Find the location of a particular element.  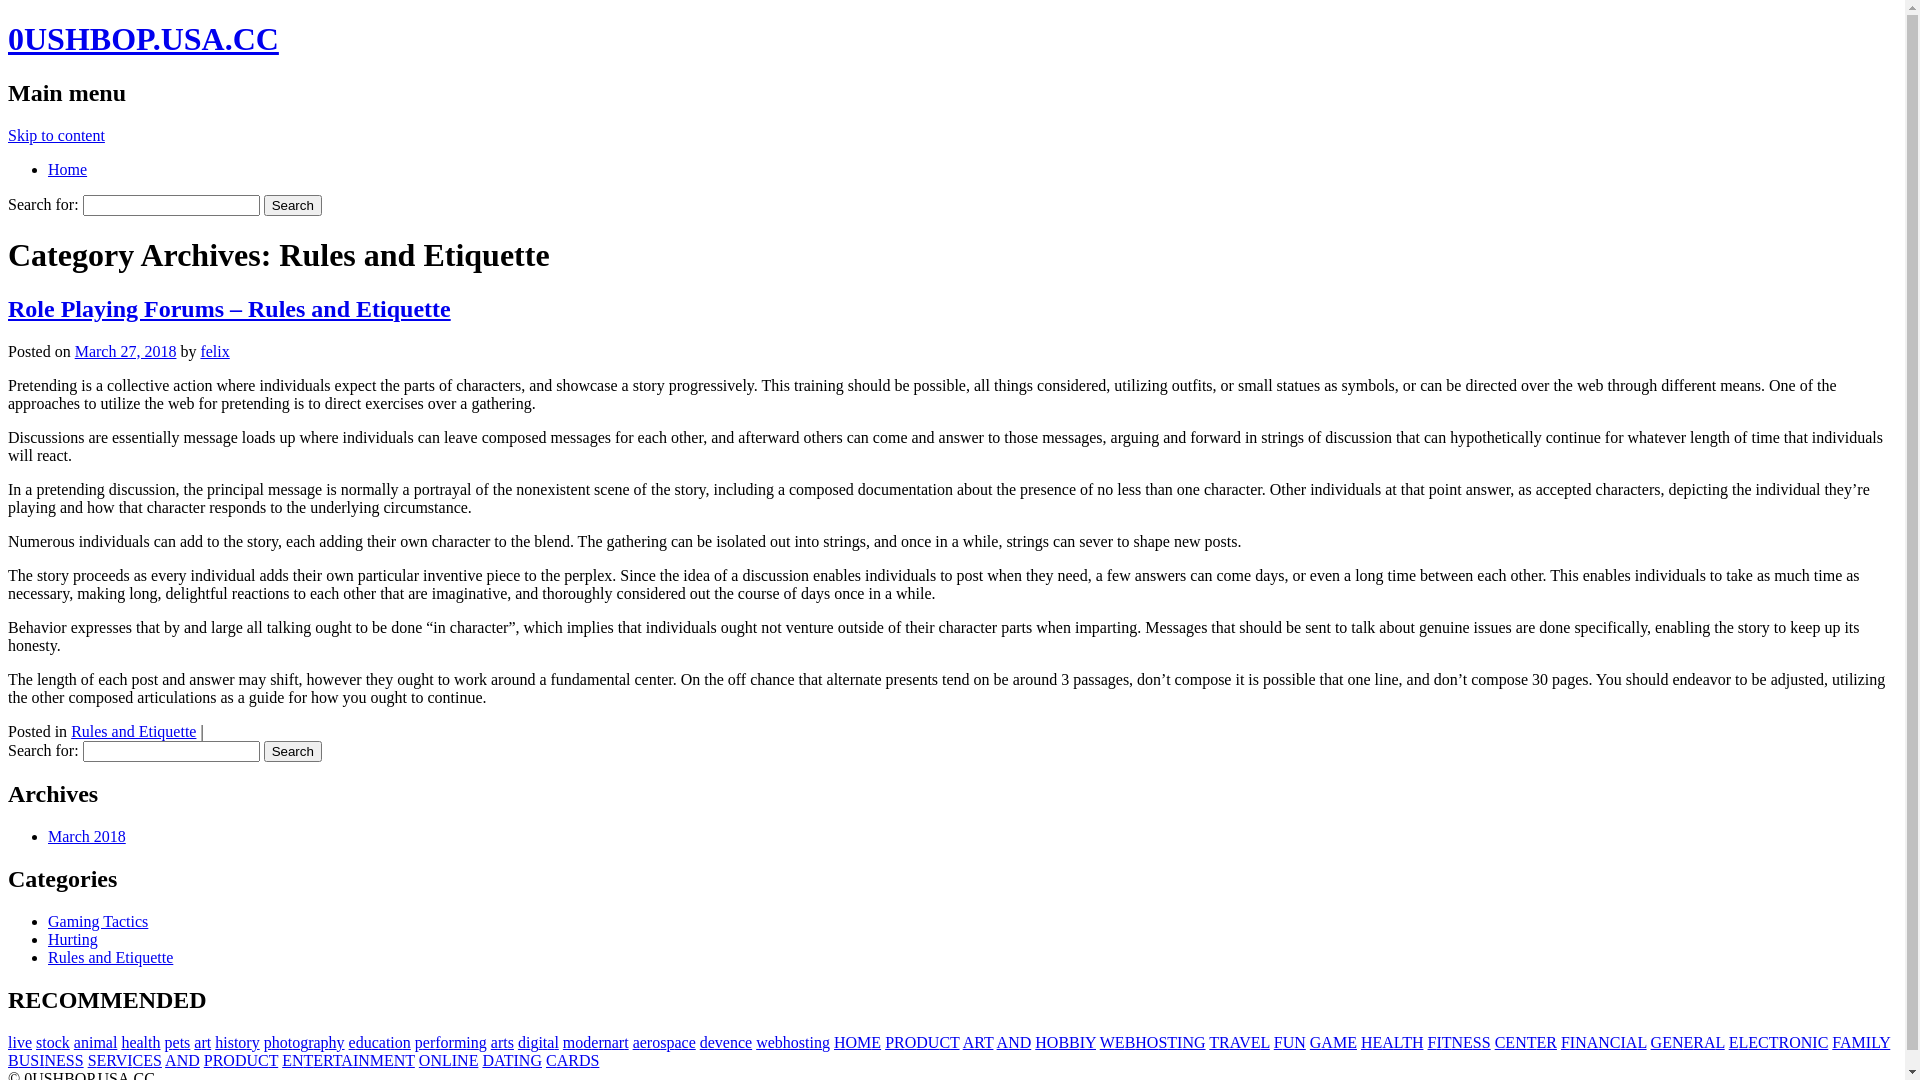

T is located at coordinates (1214, 1042).